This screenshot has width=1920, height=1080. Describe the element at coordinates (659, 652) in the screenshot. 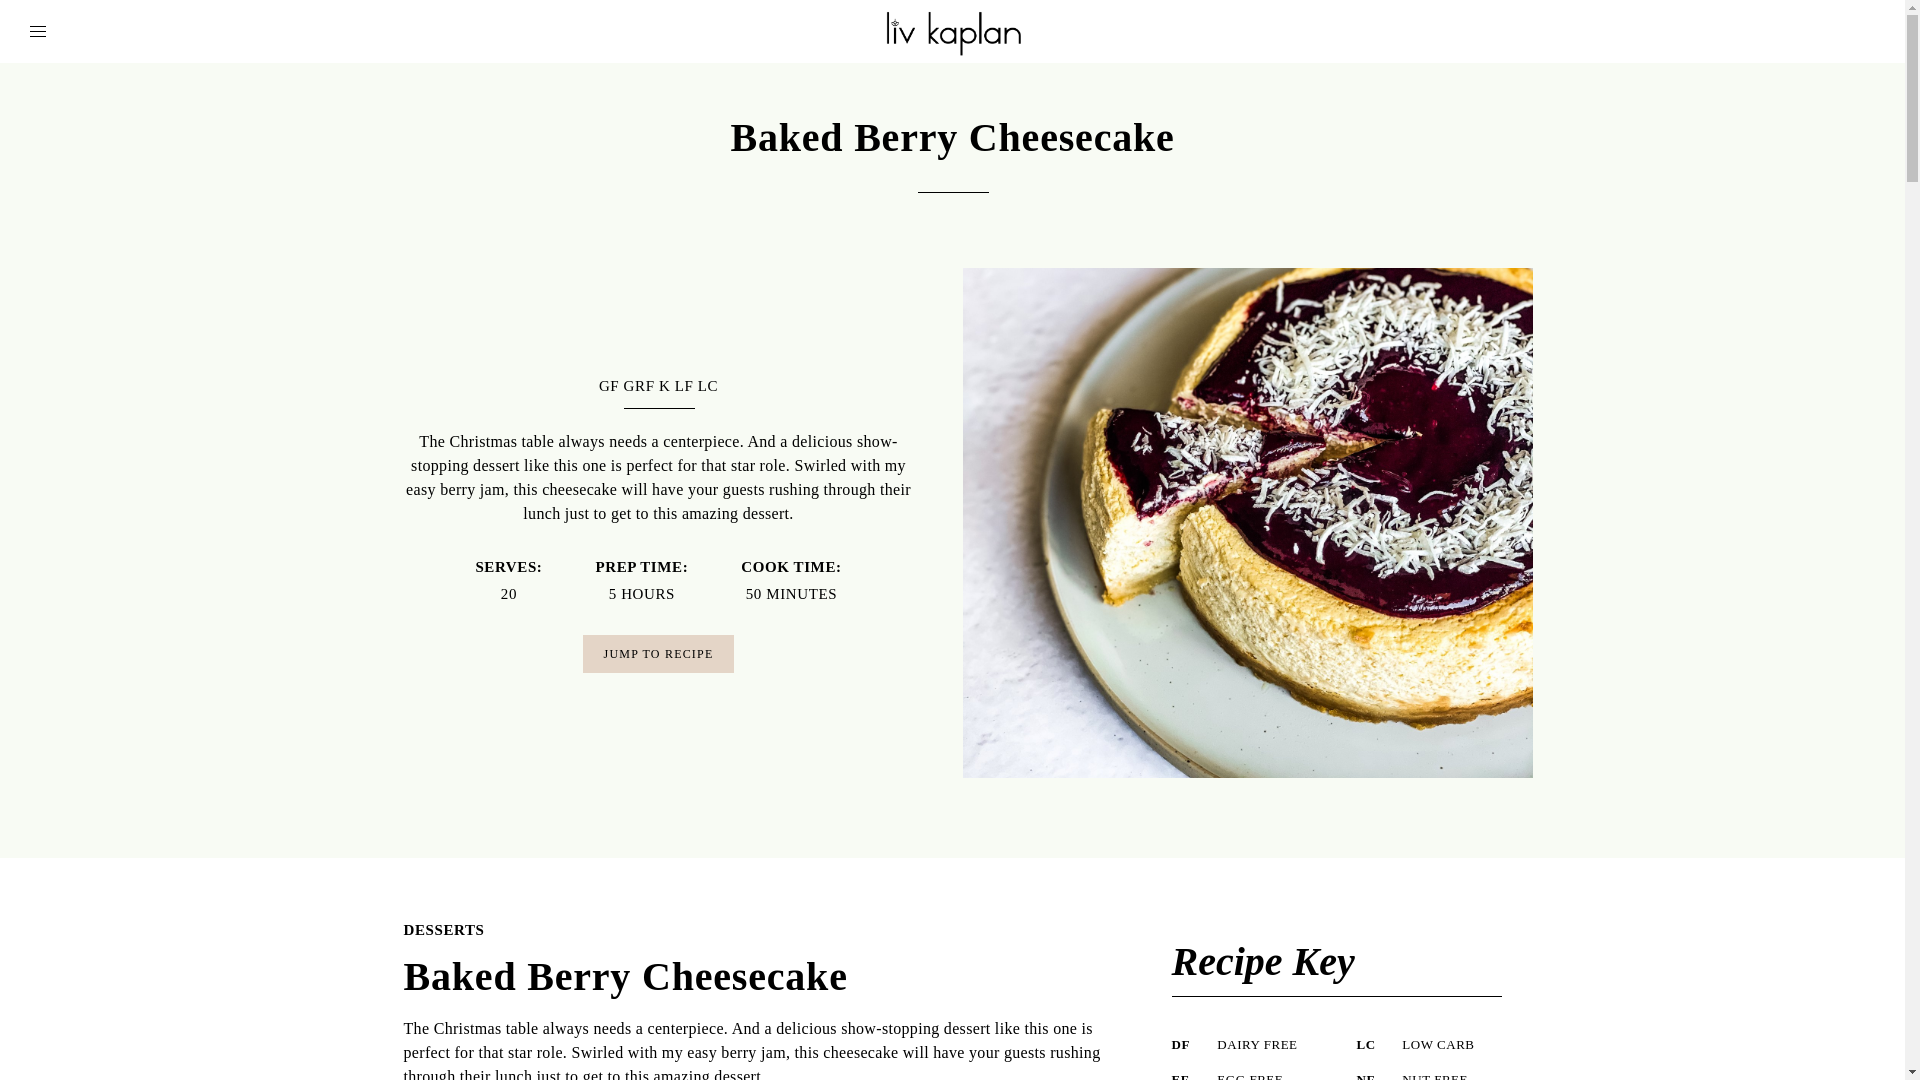

I see `JUMP TO RECIPE` at that location.